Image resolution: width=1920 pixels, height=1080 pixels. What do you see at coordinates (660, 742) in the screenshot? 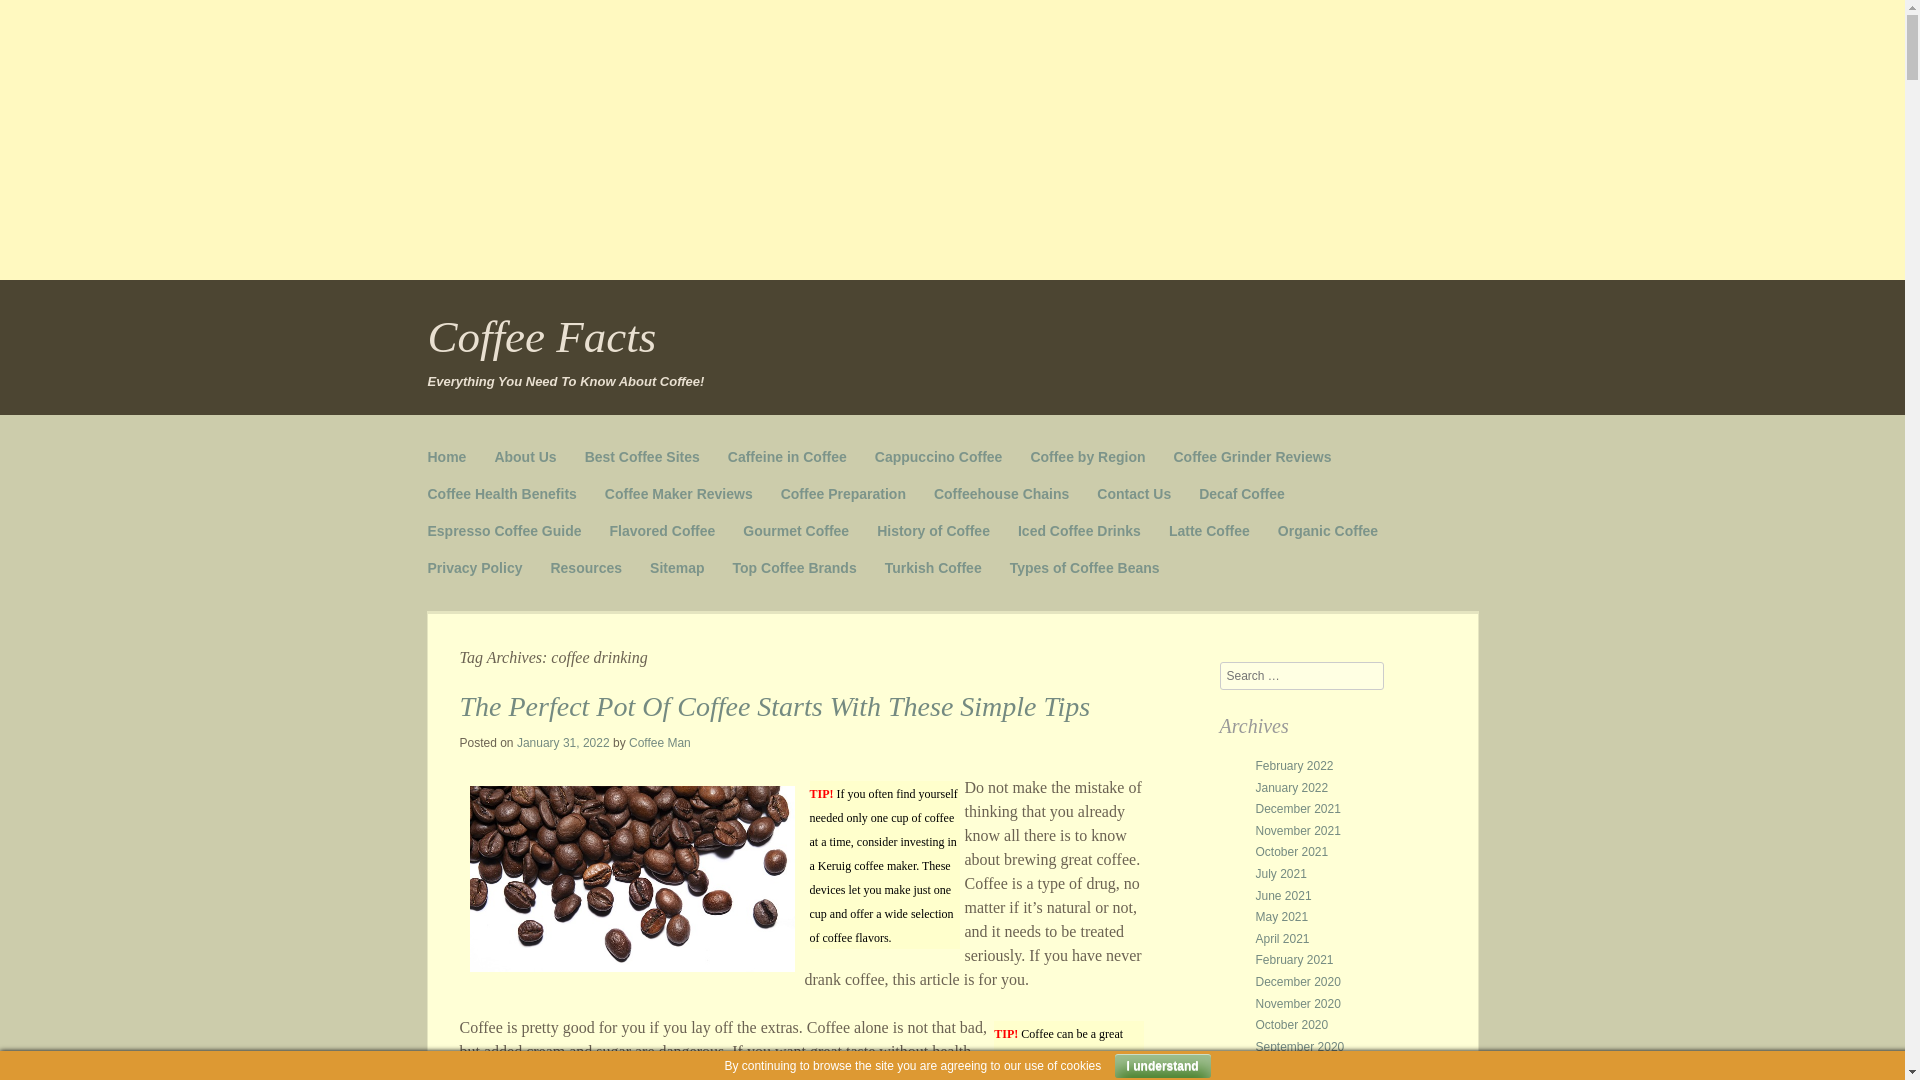
I see `View all posts by Coffee Man` at bounding box center [660, 742].